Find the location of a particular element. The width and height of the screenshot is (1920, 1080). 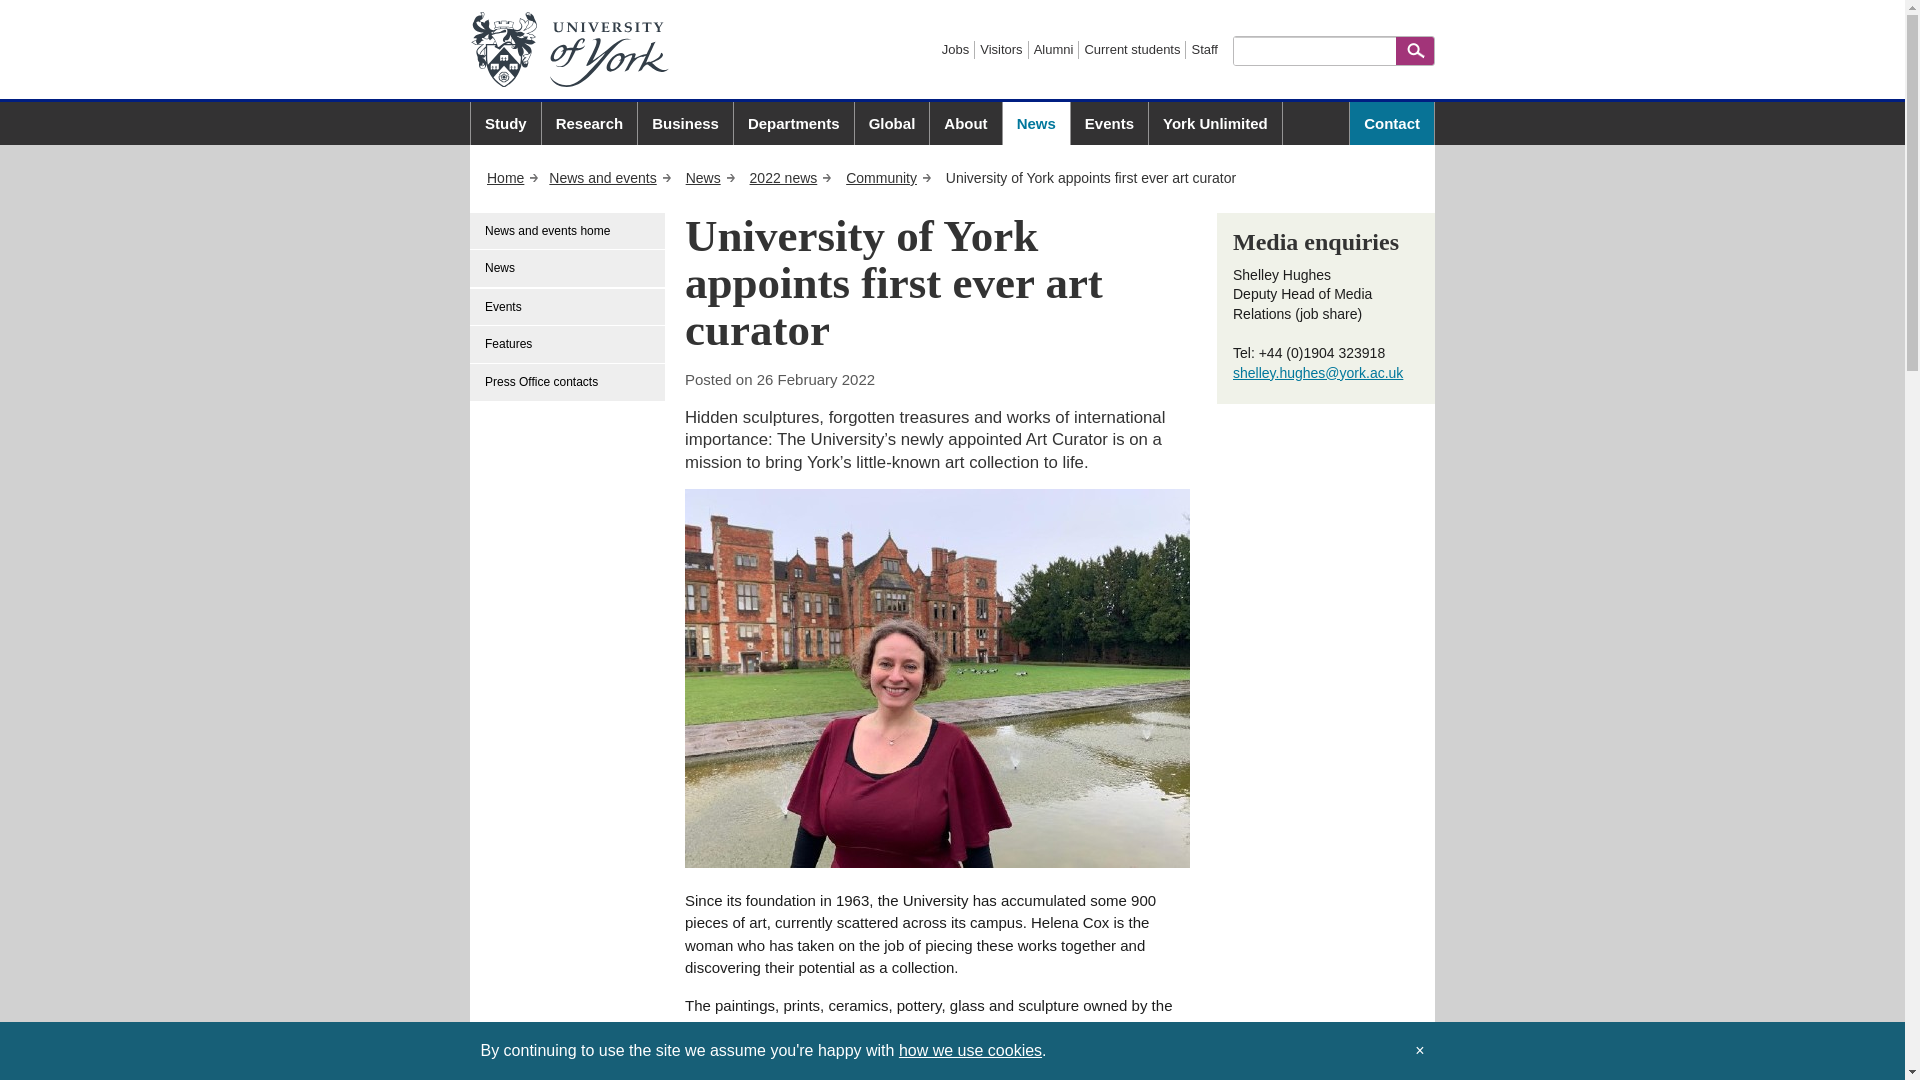

Events is located at coordinates (568, 308).